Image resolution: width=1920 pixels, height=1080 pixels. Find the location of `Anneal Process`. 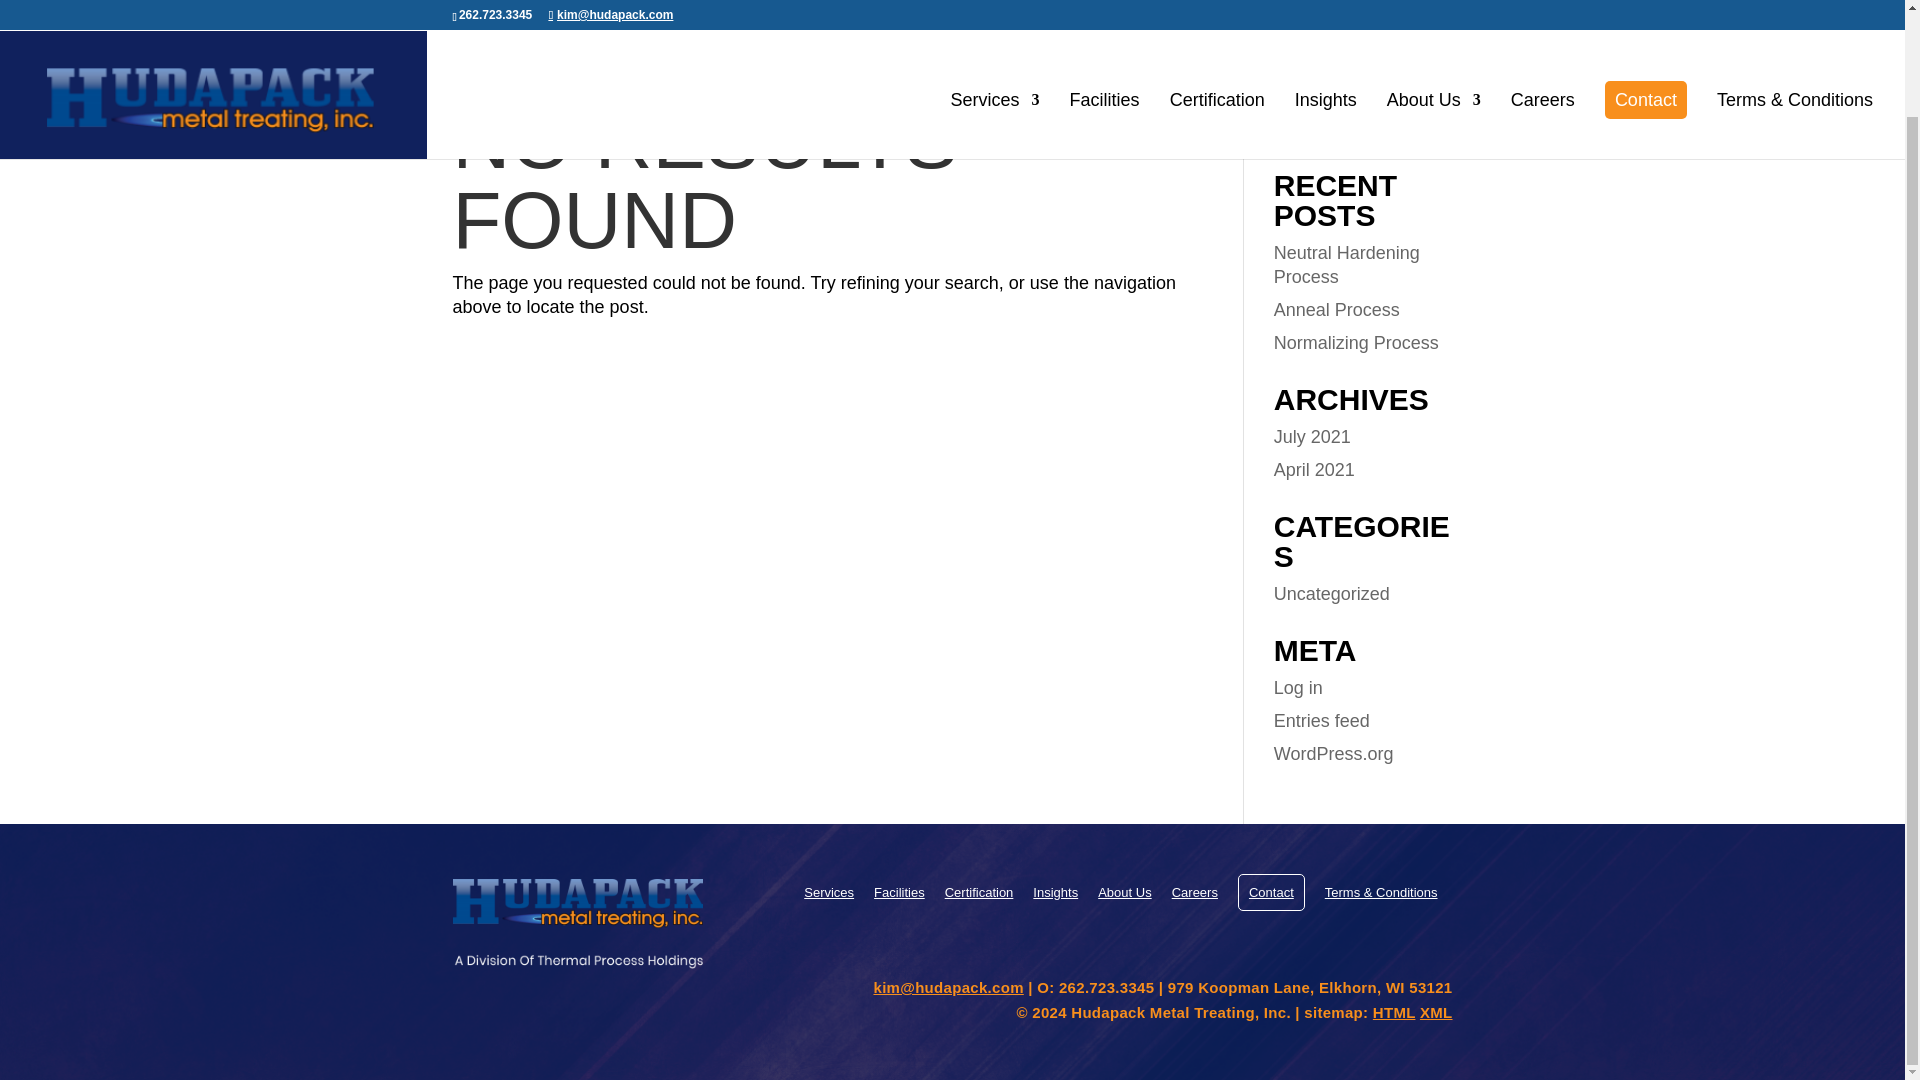

Anneal Process is located at coordinates (1336, 310).